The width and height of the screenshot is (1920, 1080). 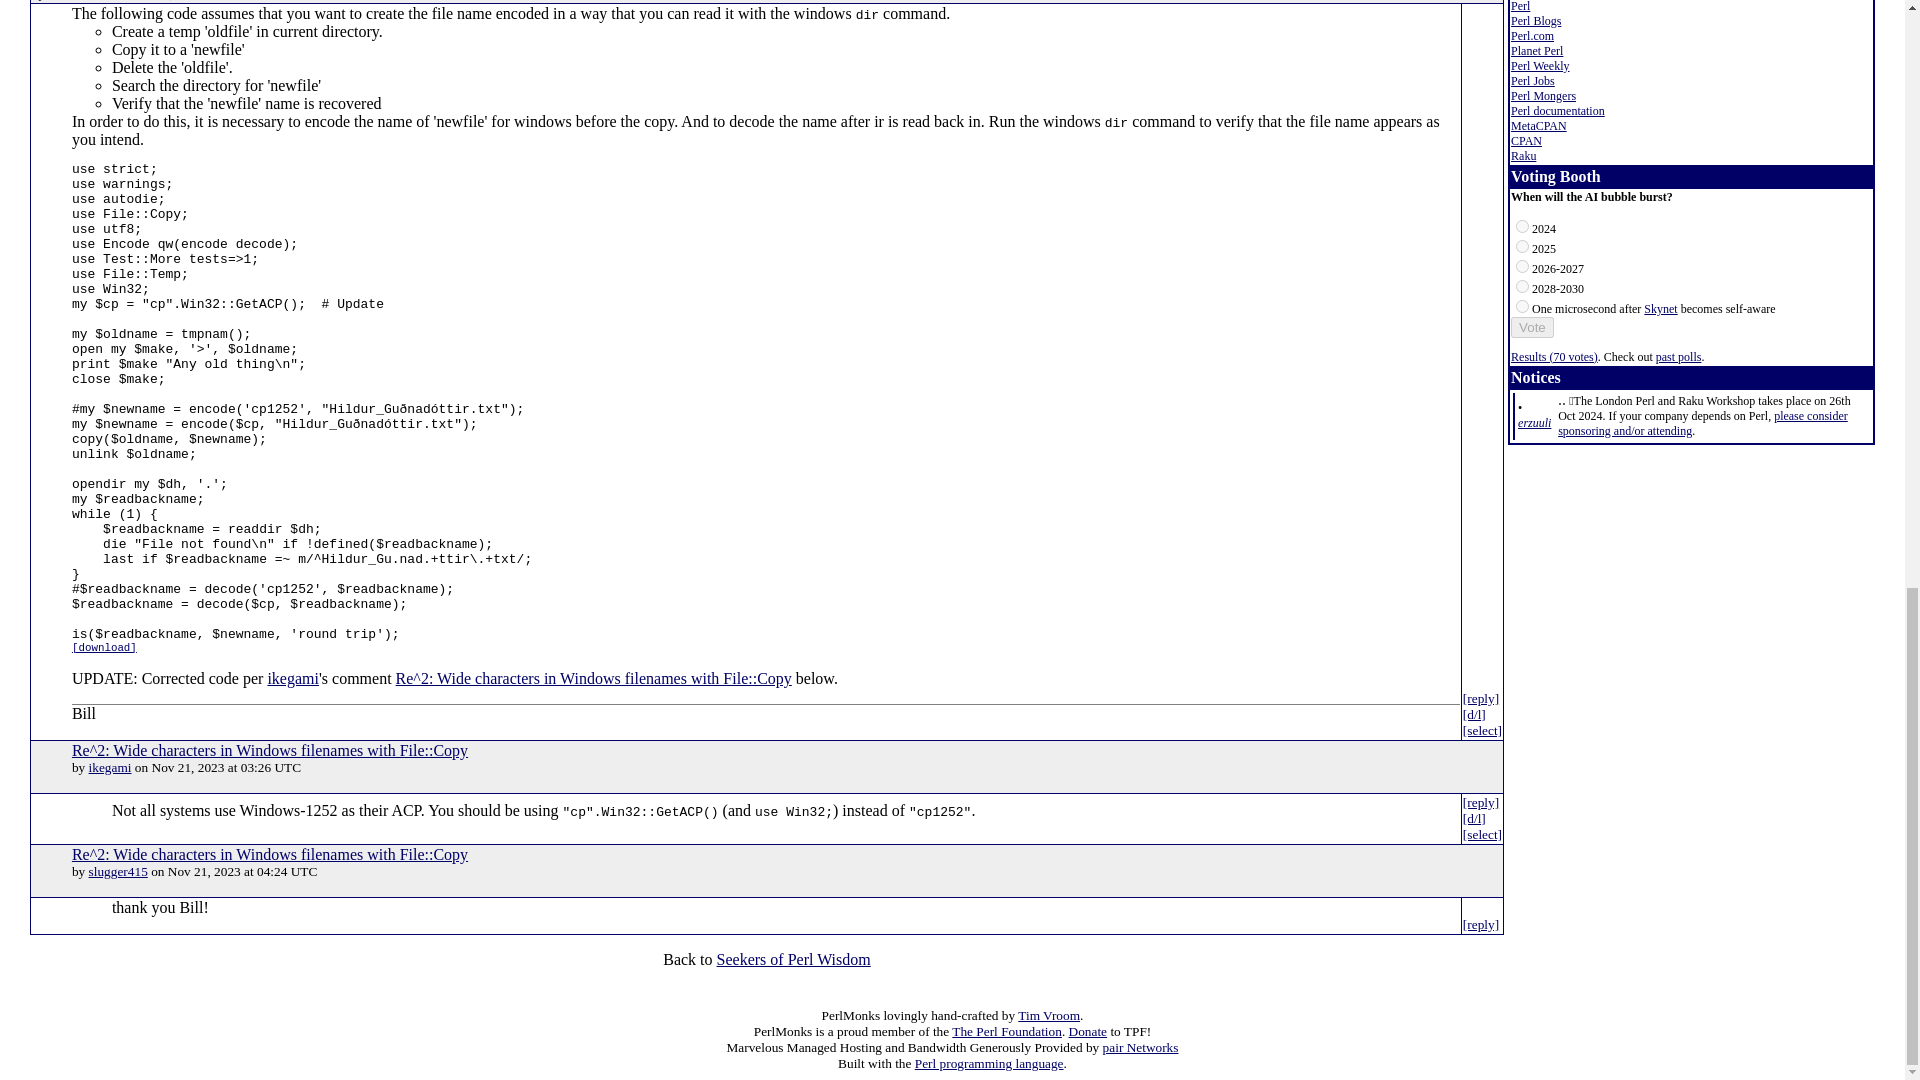 What do you see at coordinates (1522, 246) in the screenshot?
I see `1` at bounding box center [1522, 246].